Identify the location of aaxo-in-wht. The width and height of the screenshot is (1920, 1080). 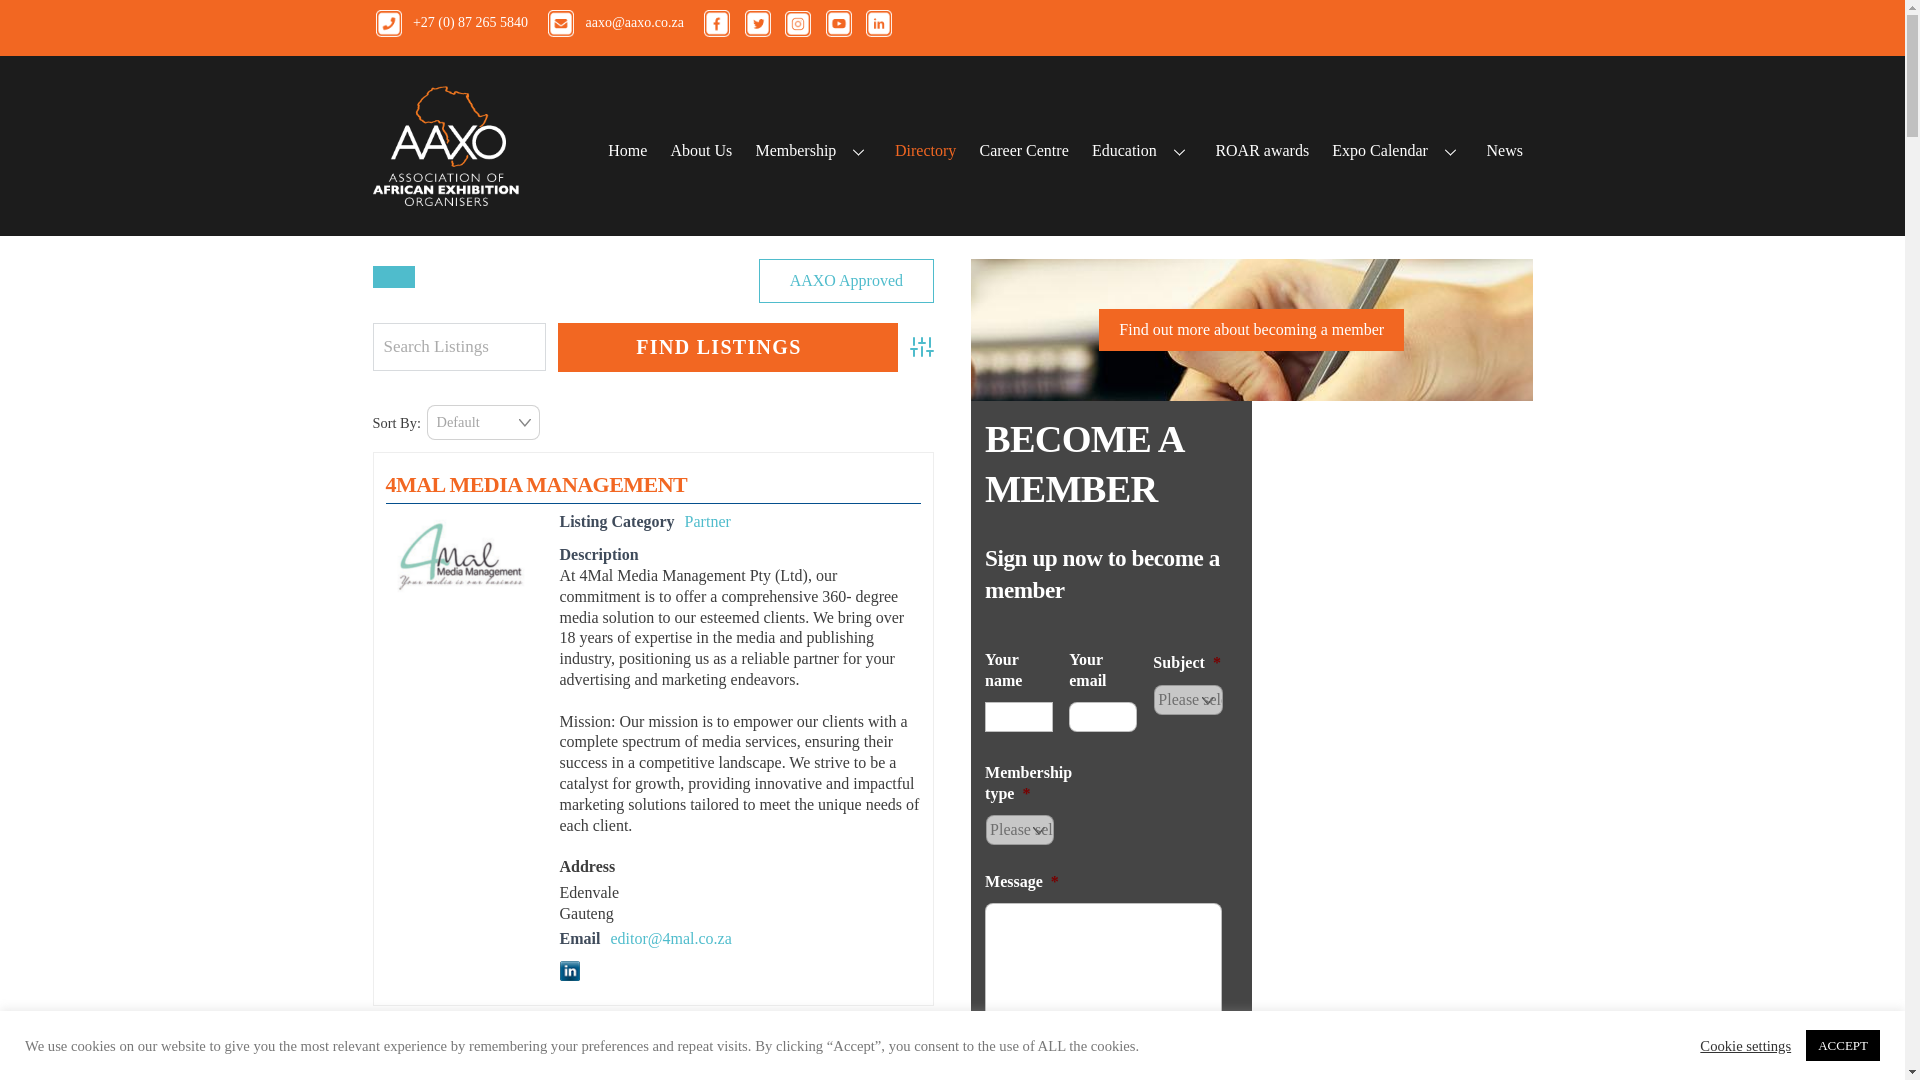
(878, 22).